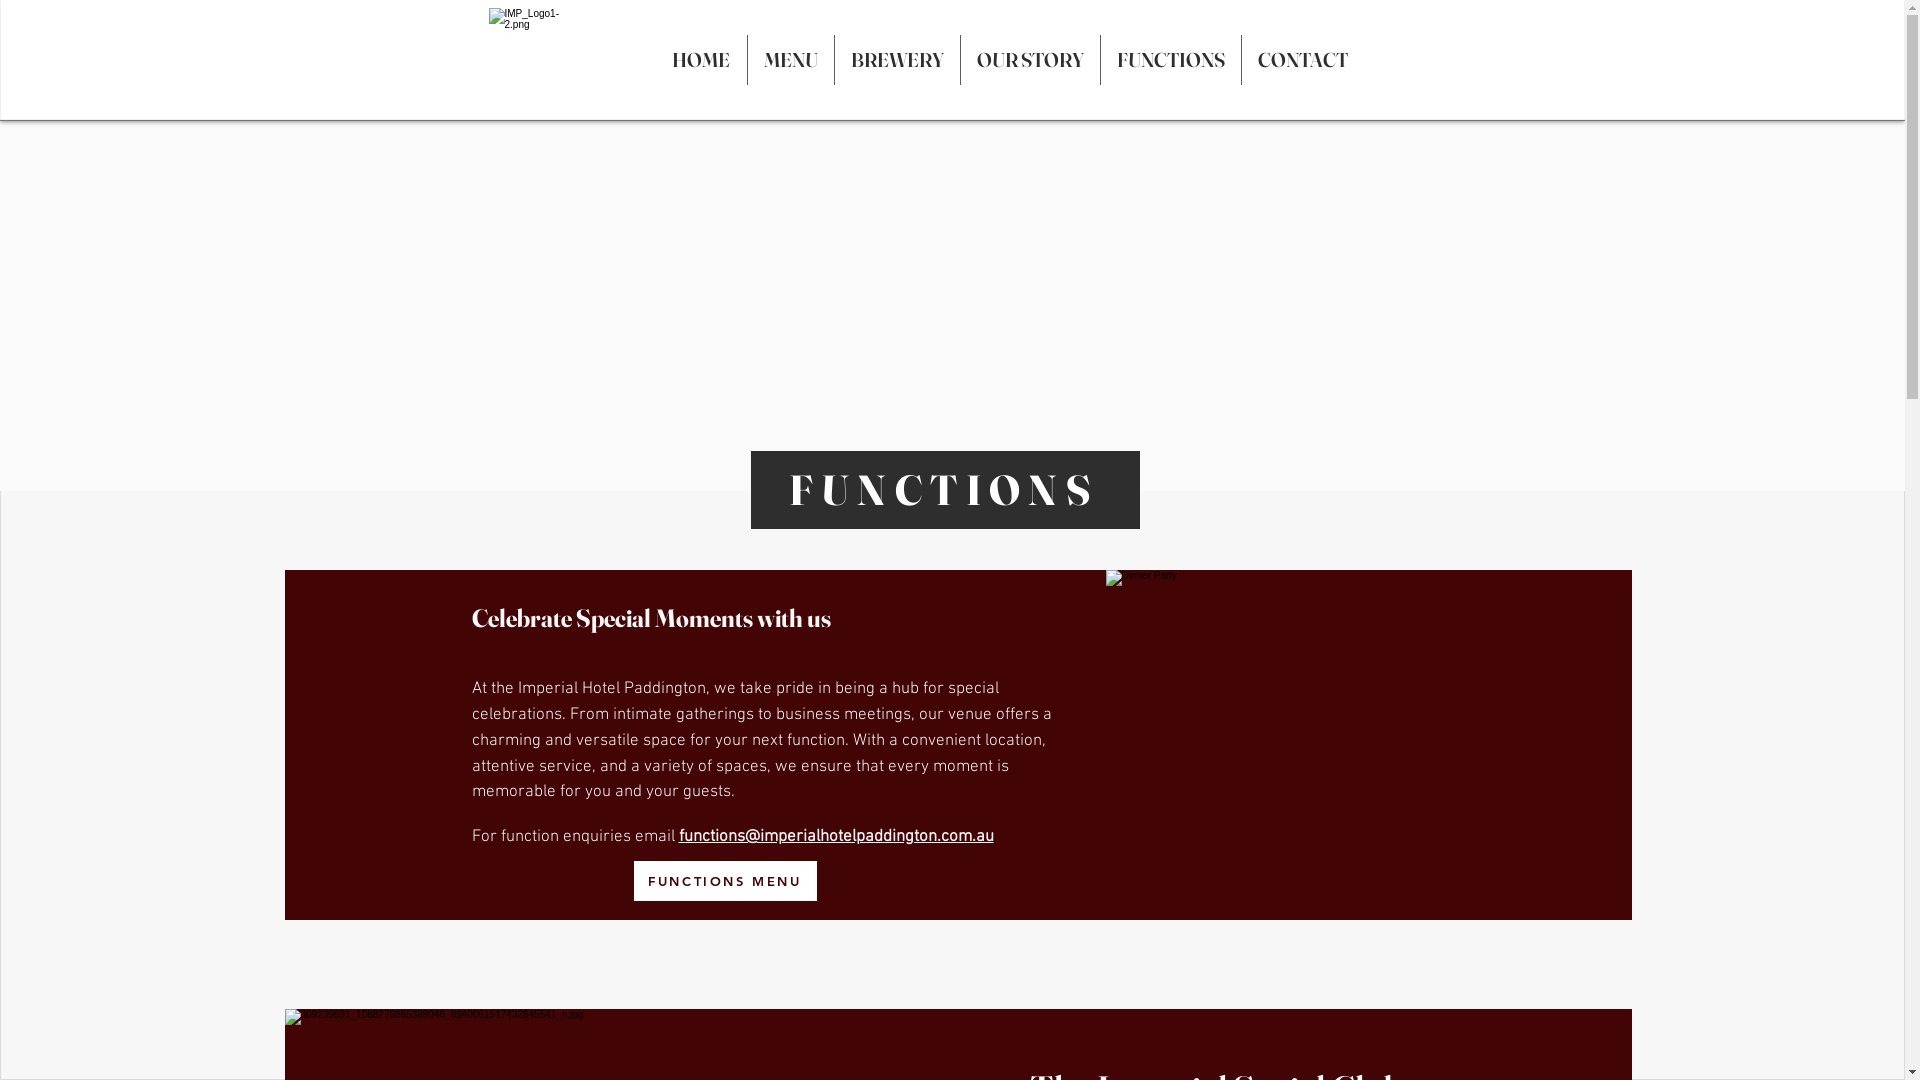 The image size is (1920, 1080). Describe the element at coordinates (896, 60) in the screenshot. I see `BREWERY` at that location.